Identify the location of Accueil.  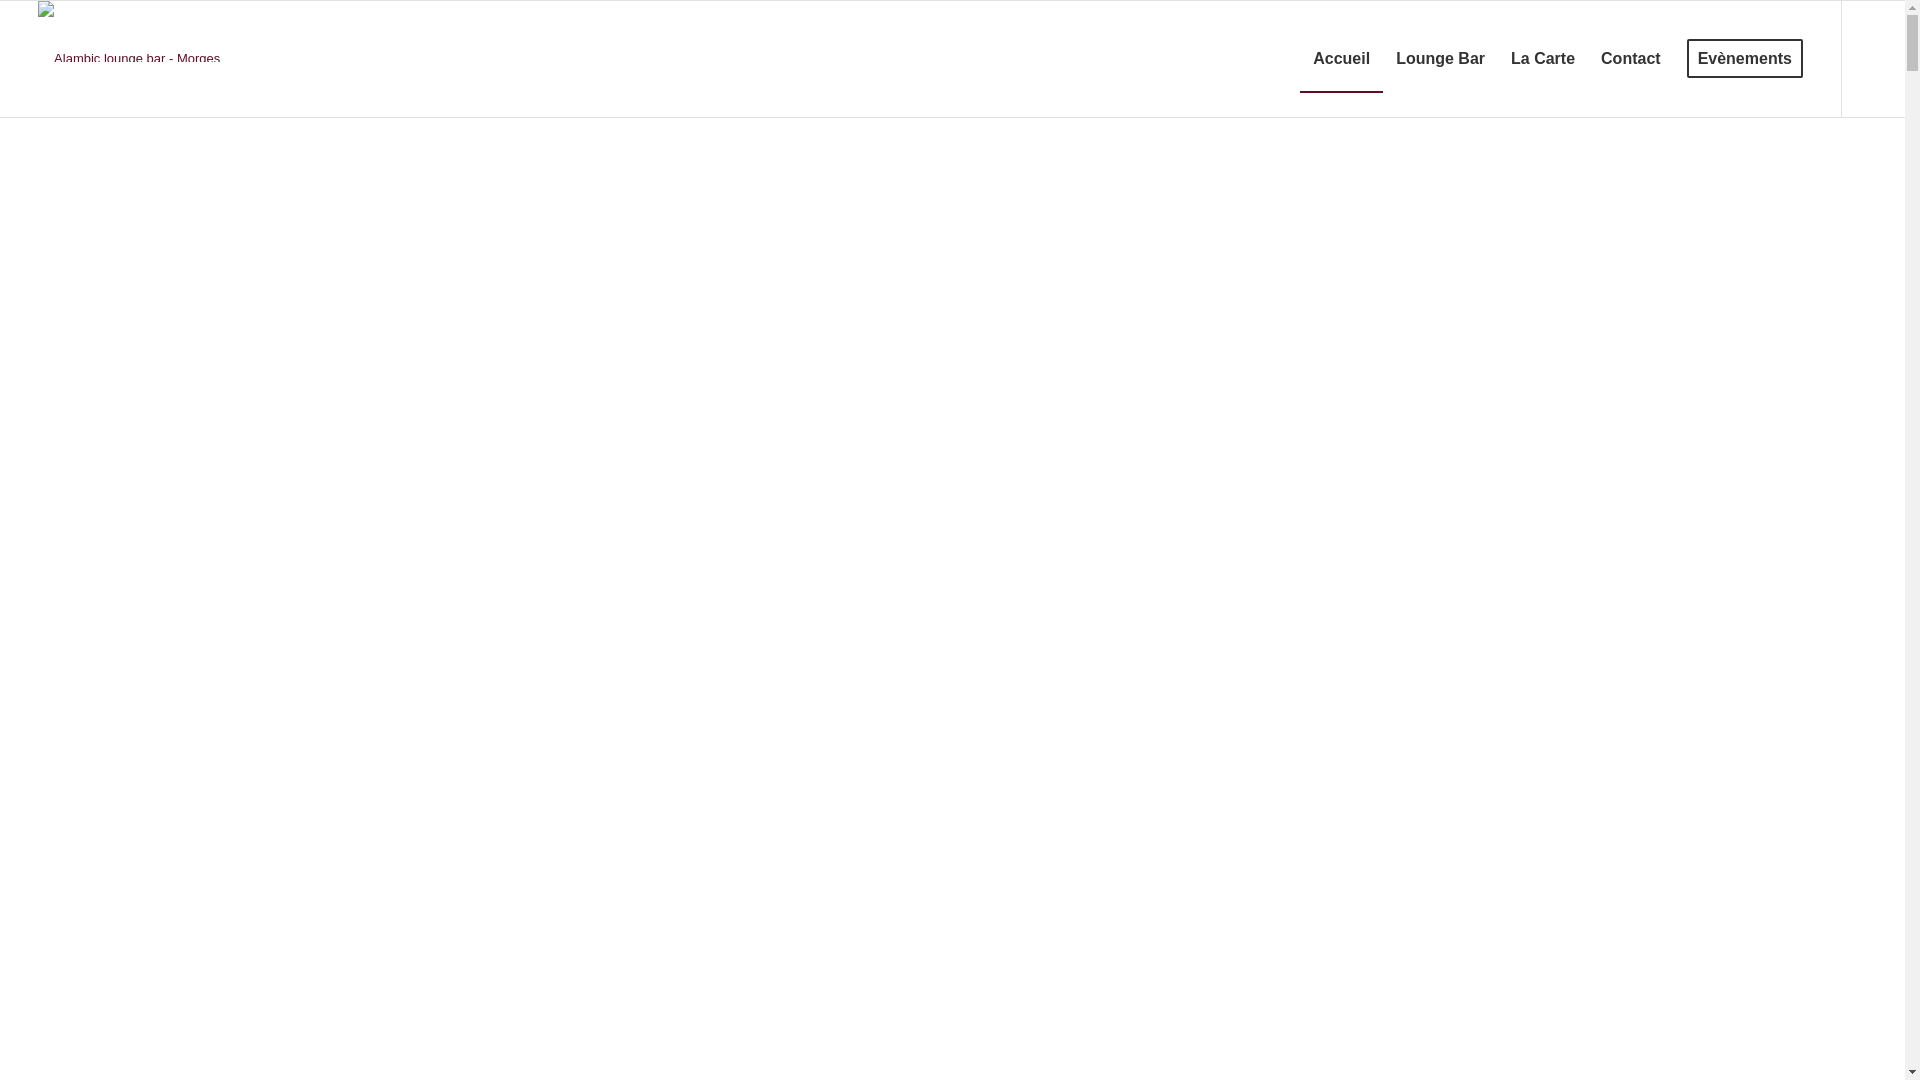
(1342, 59).